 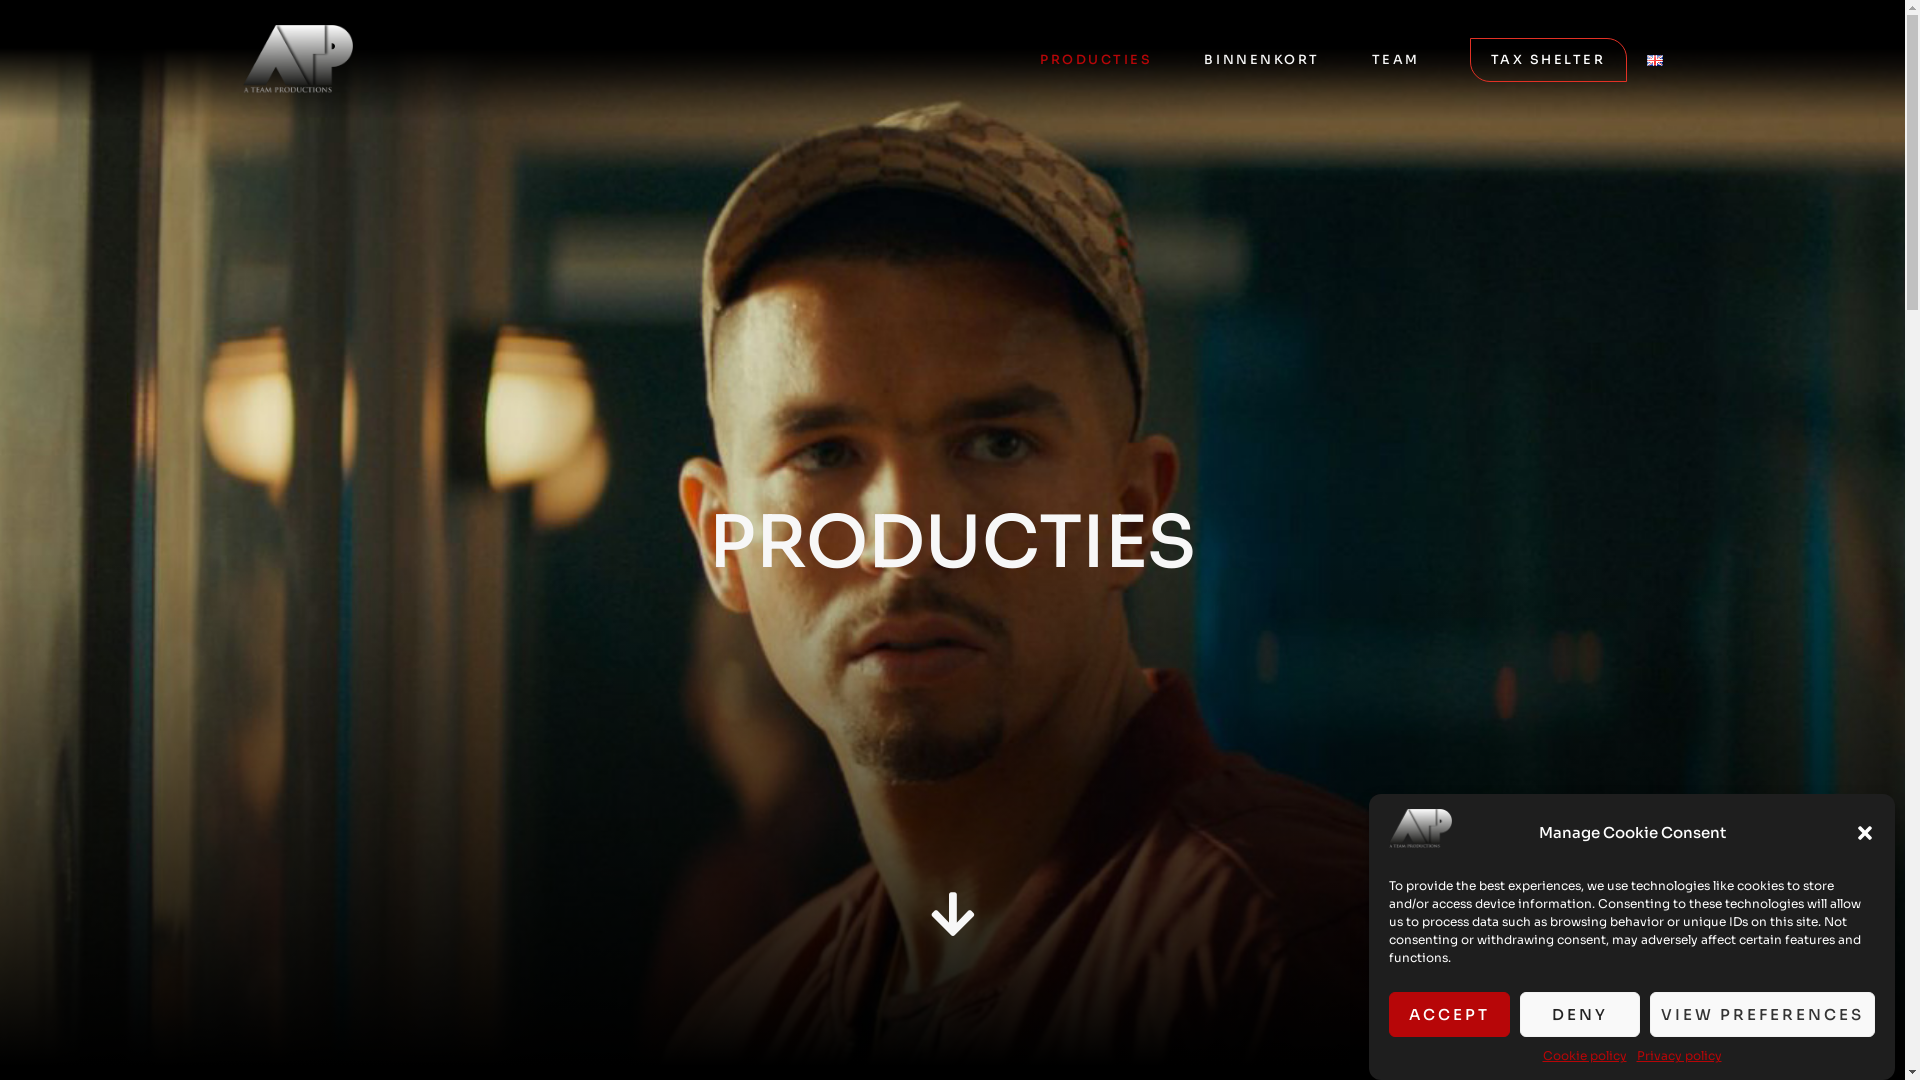 I want to click on DENY, so click(x=1580, y=1014).